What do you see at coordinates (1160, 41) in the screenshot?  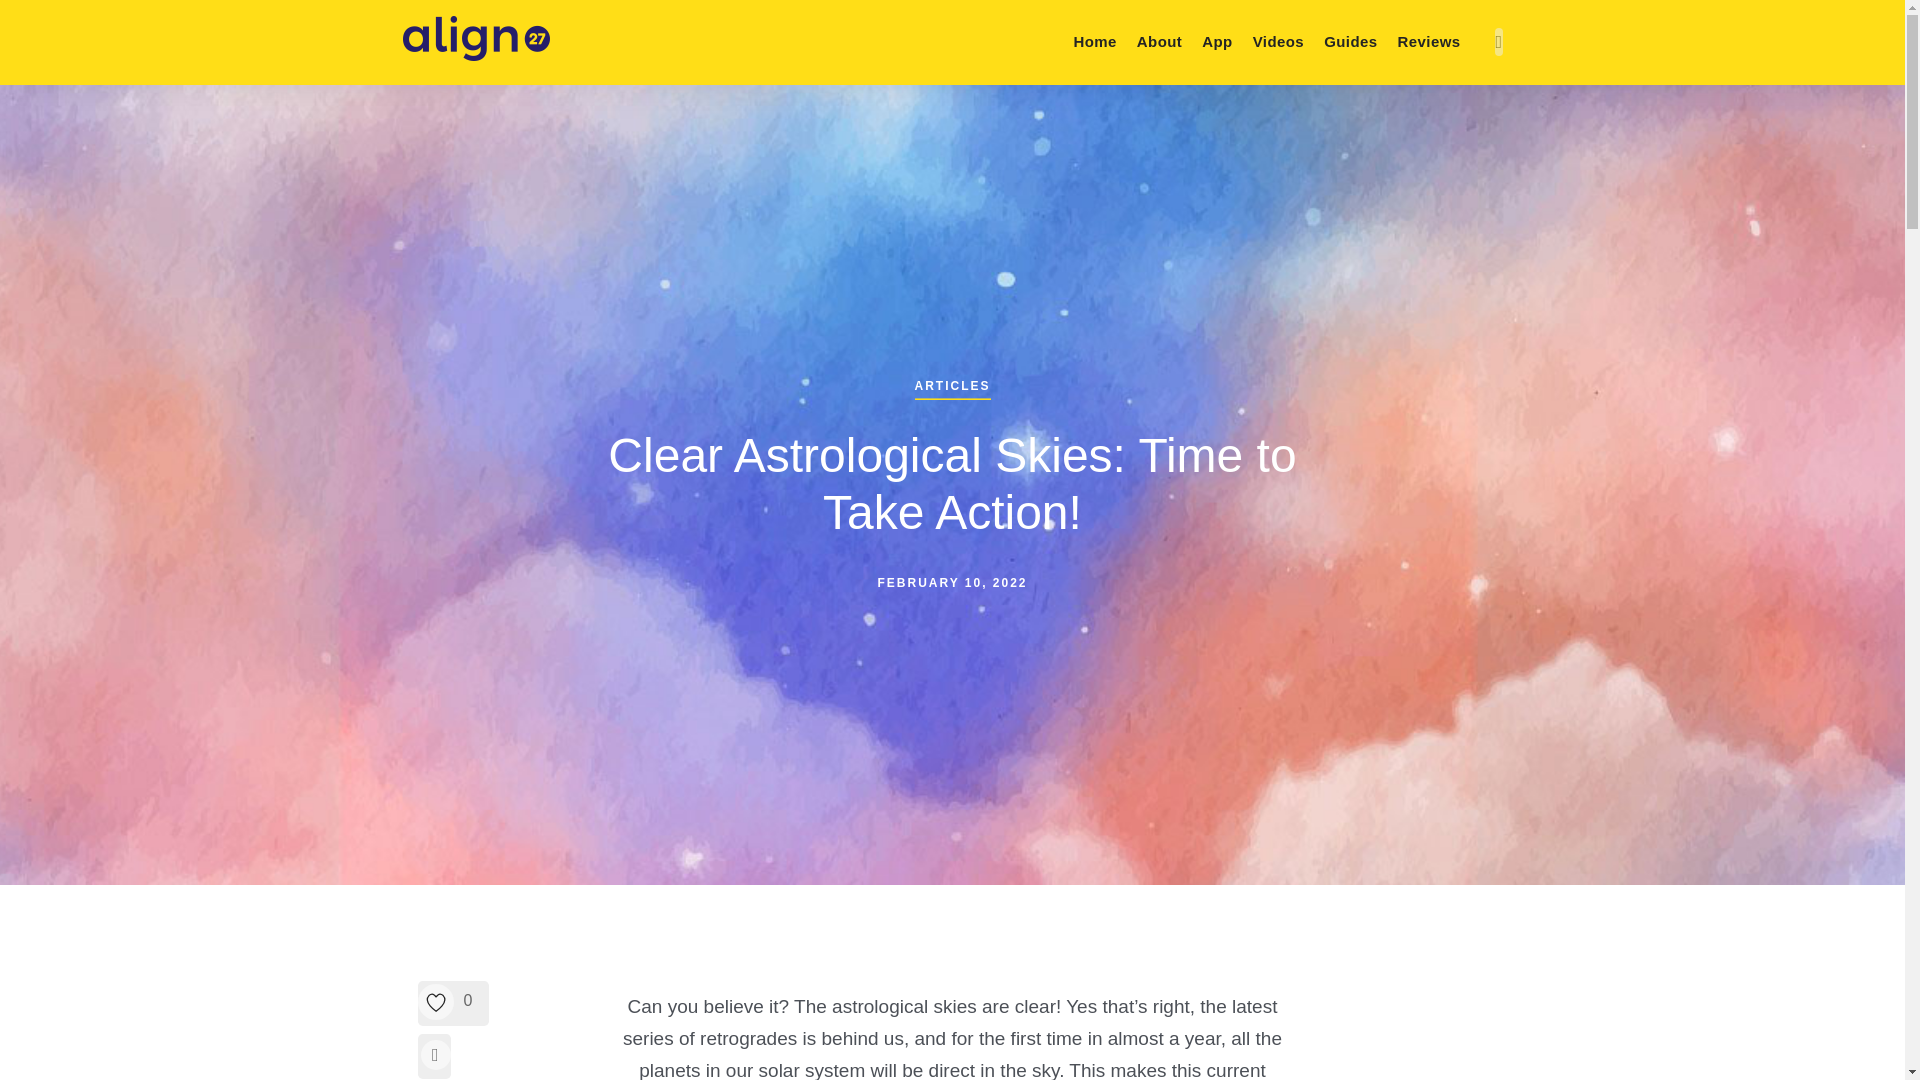 I see `About` at bounding box center [1160, 41].